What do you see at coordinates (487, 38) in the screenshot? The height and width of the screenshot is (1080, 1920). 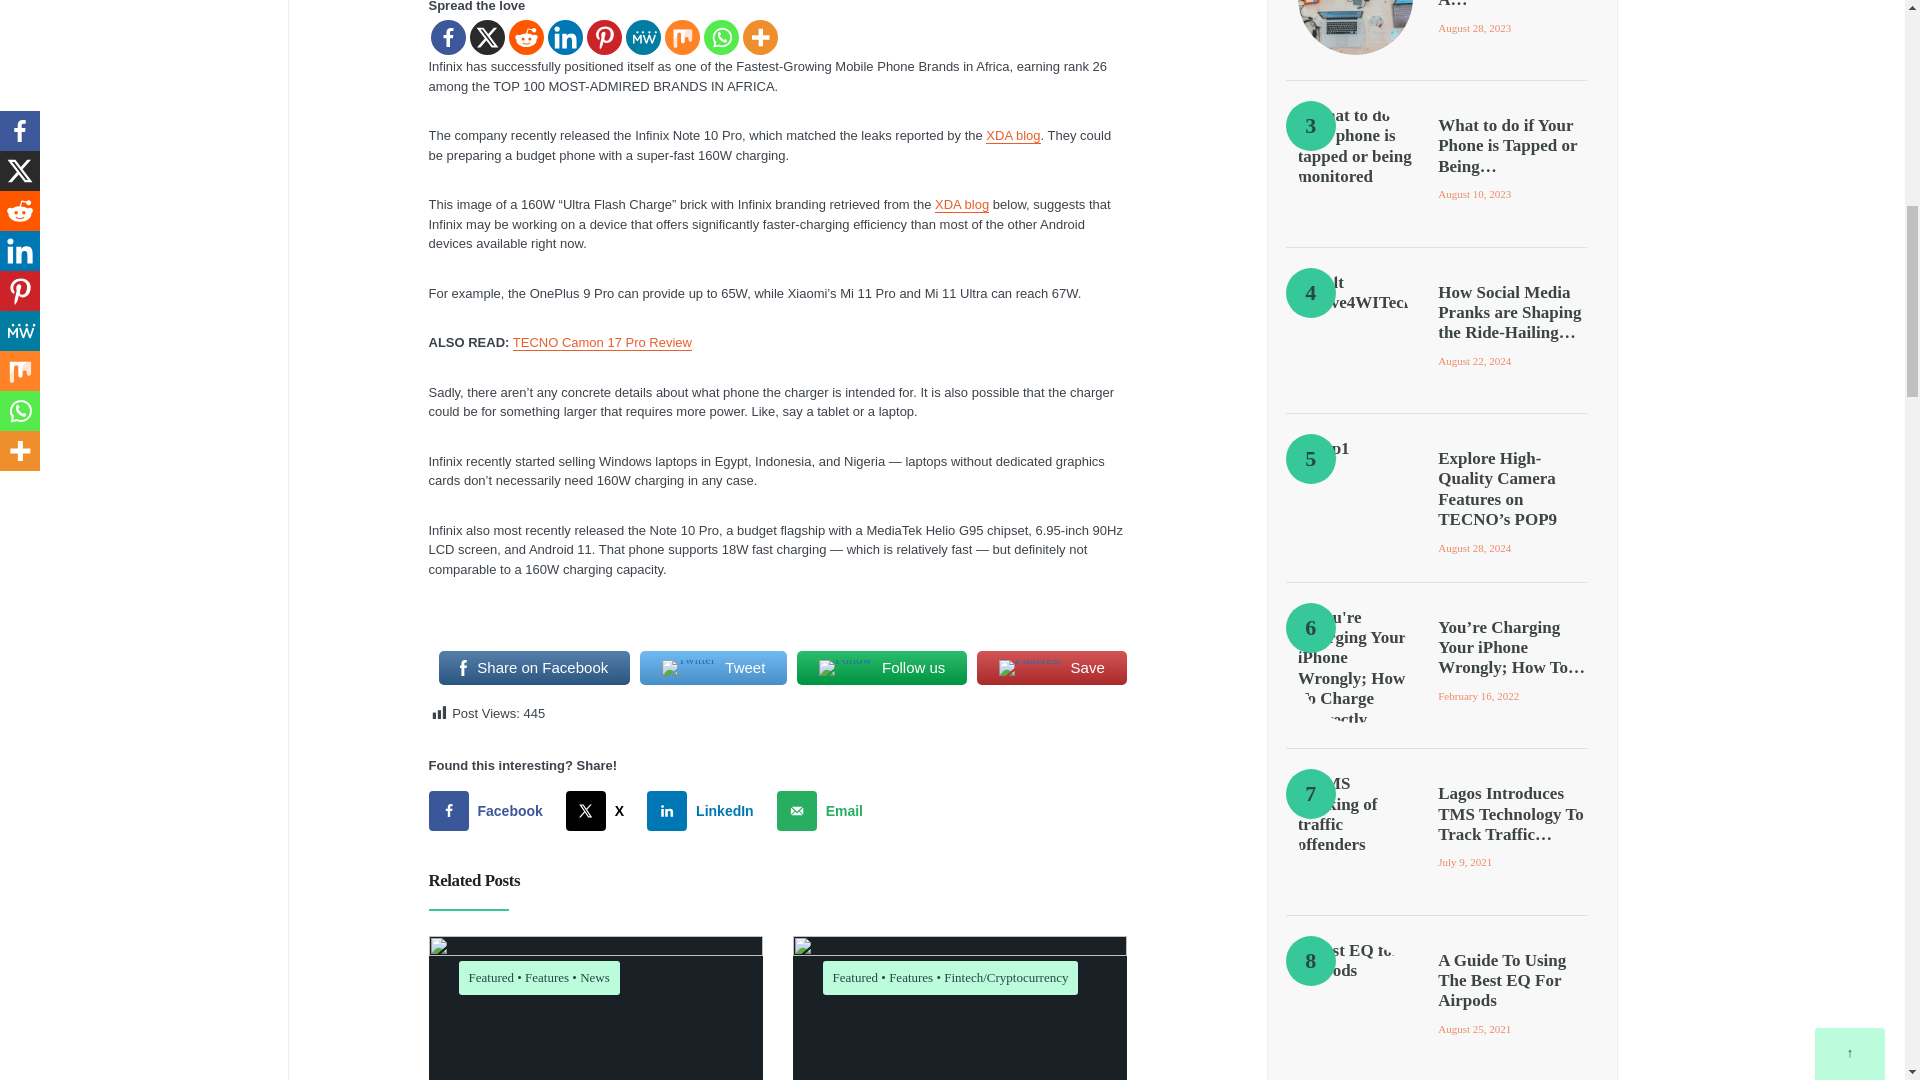 I see `X` at bounding box center [487, 38].